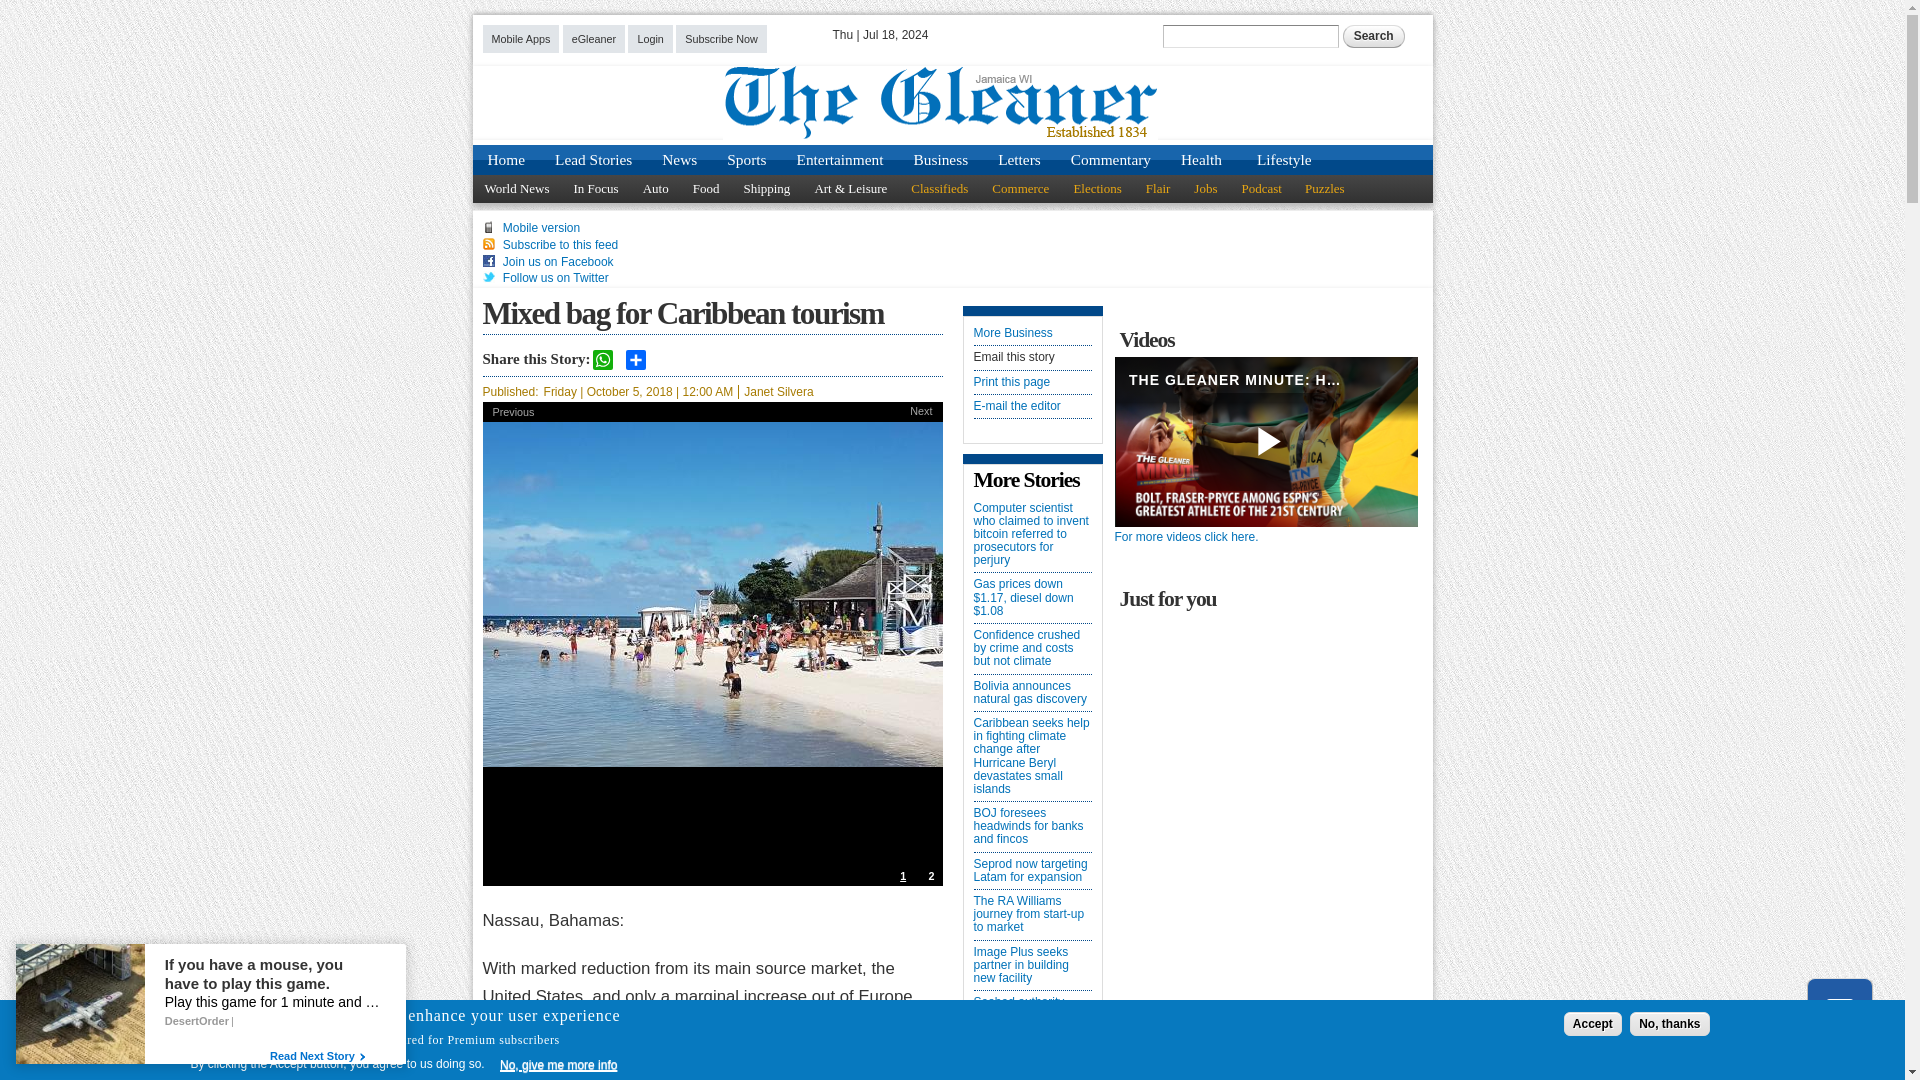  What do you see at coordinates (1283, 159) in the screenshot?
I see `Lifestyle` at bounding box center [1283, 159].